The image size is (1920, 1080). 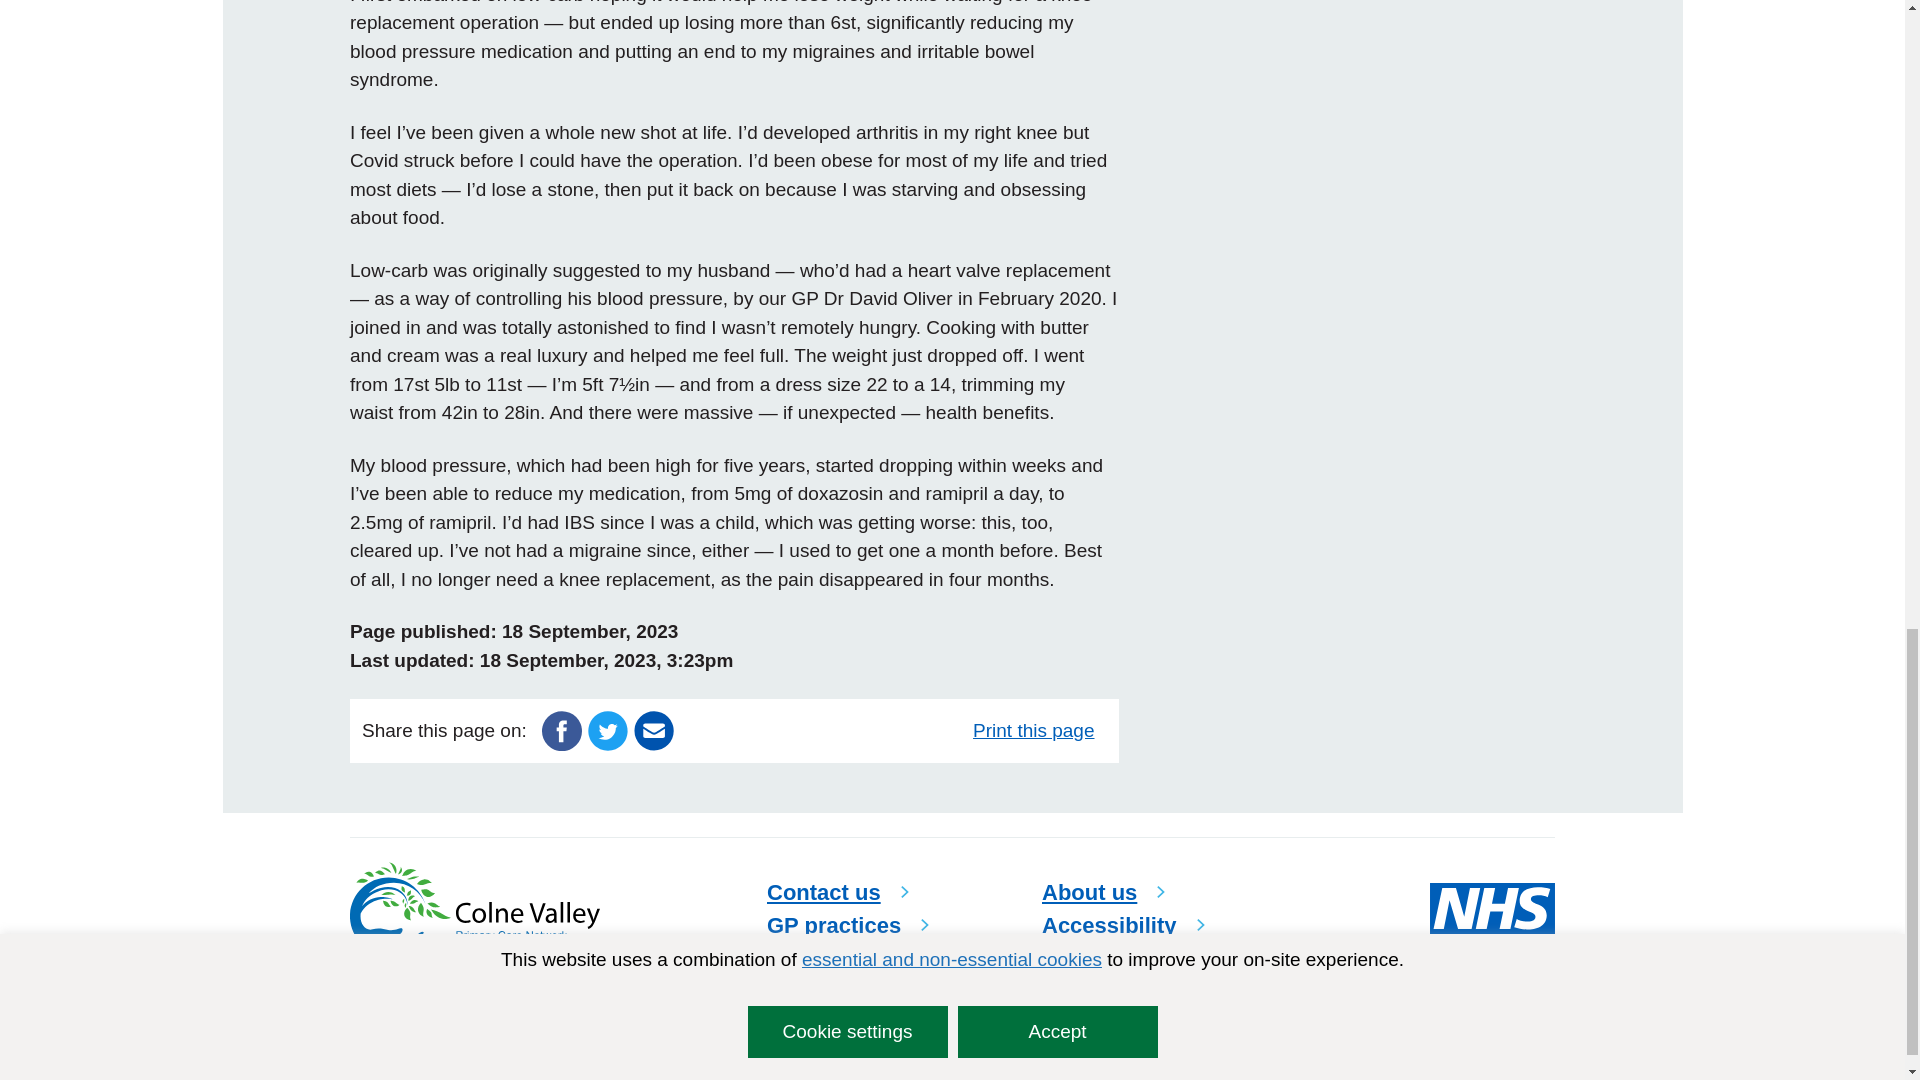 What do you see at coordinates (653, 729) in the screenshot?
I see `Share via Email` at bounding box center [653, 729].